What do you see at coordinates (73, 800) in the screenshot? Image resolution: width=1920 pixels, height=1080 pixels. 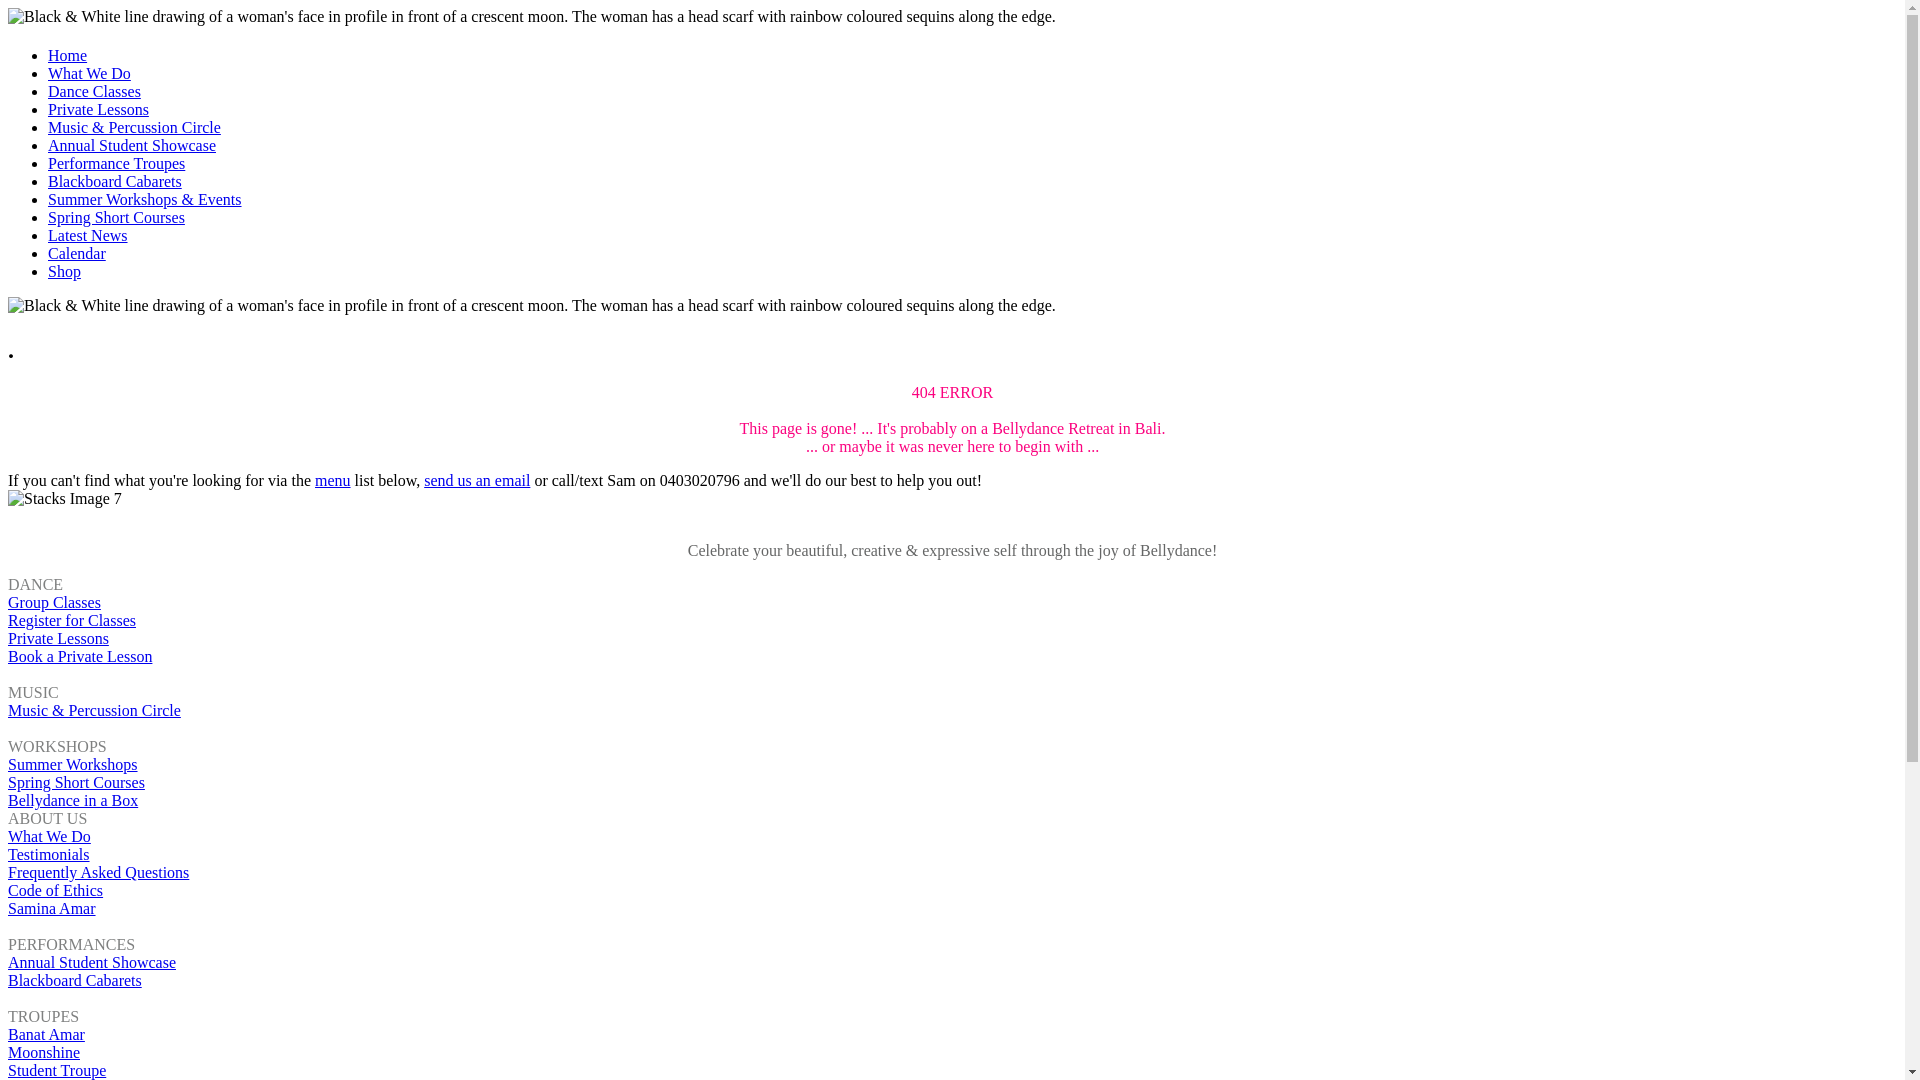 I see `Bellydance in a Box` at bounding box center [73, 800].